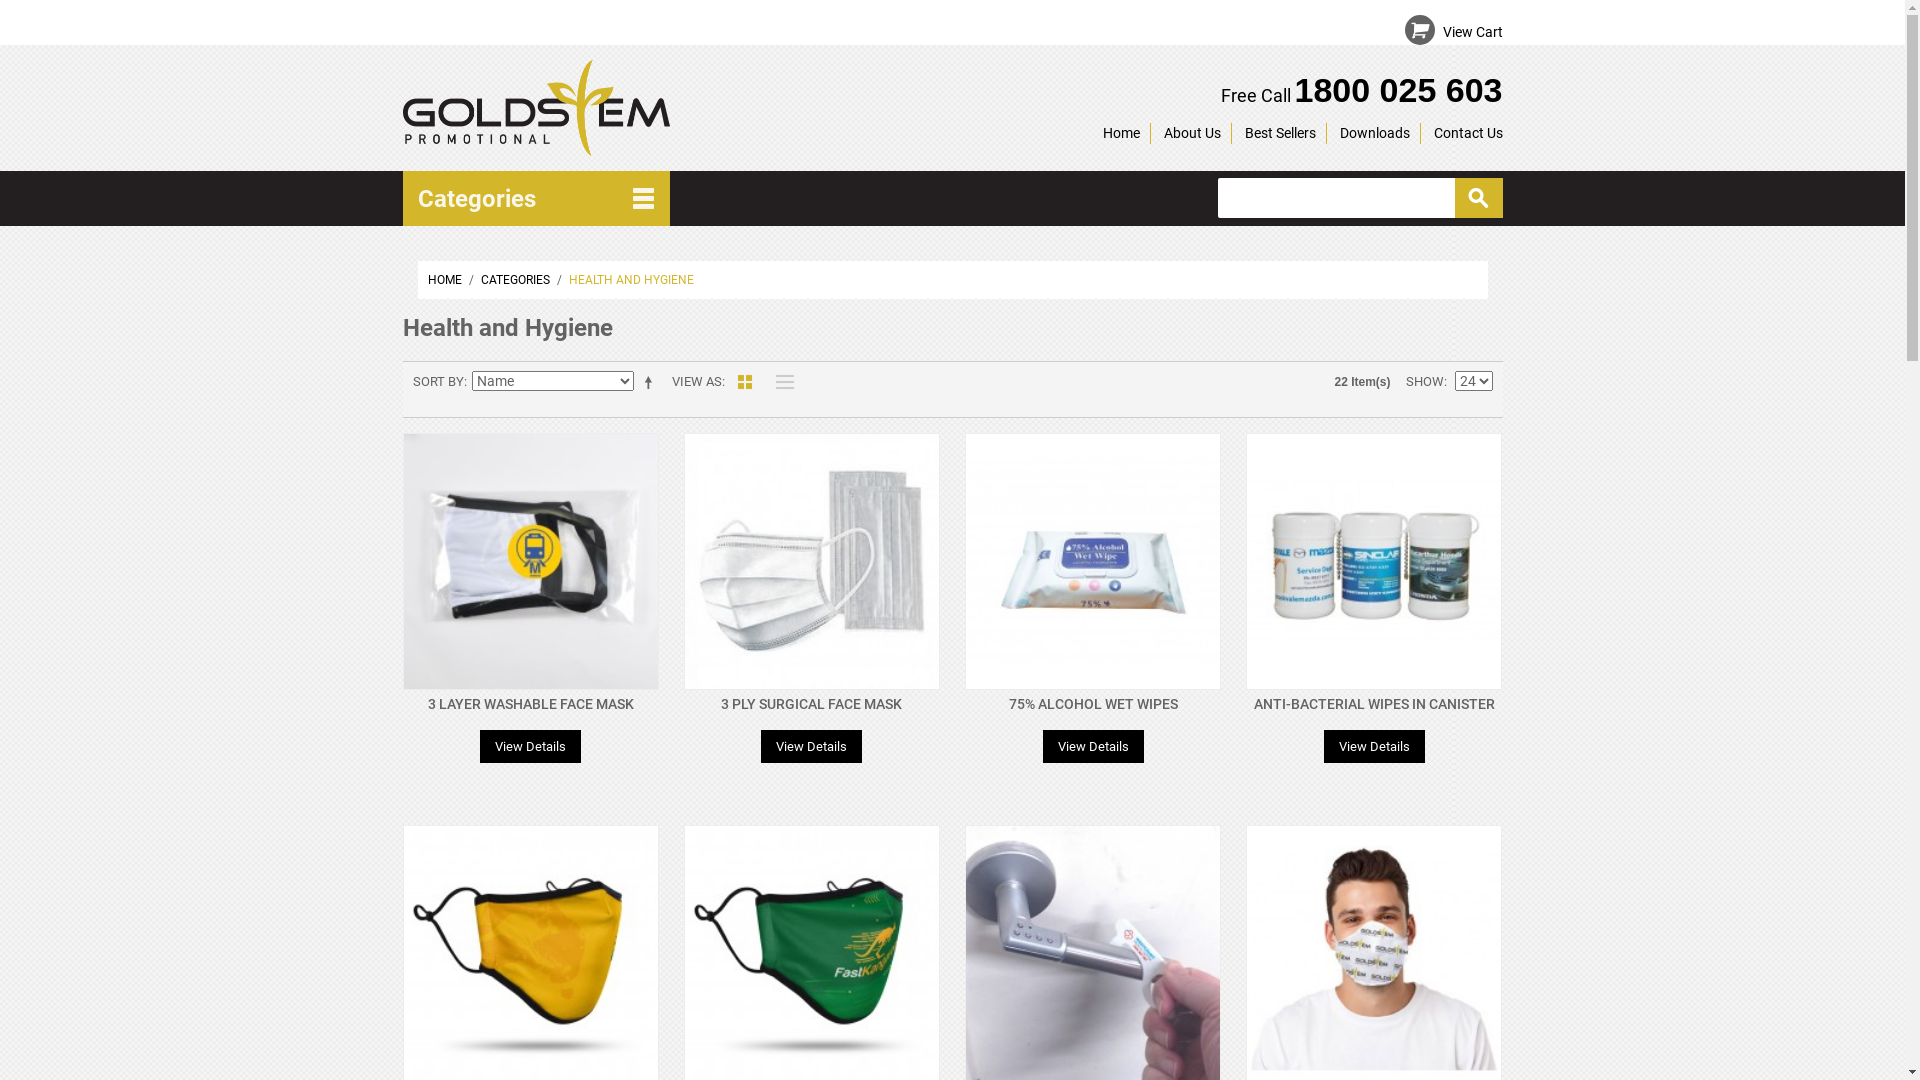 This screenshot has height=1080, width=1920. I want to click on 3 Layer Washable Face Mask, so click(530, 562).